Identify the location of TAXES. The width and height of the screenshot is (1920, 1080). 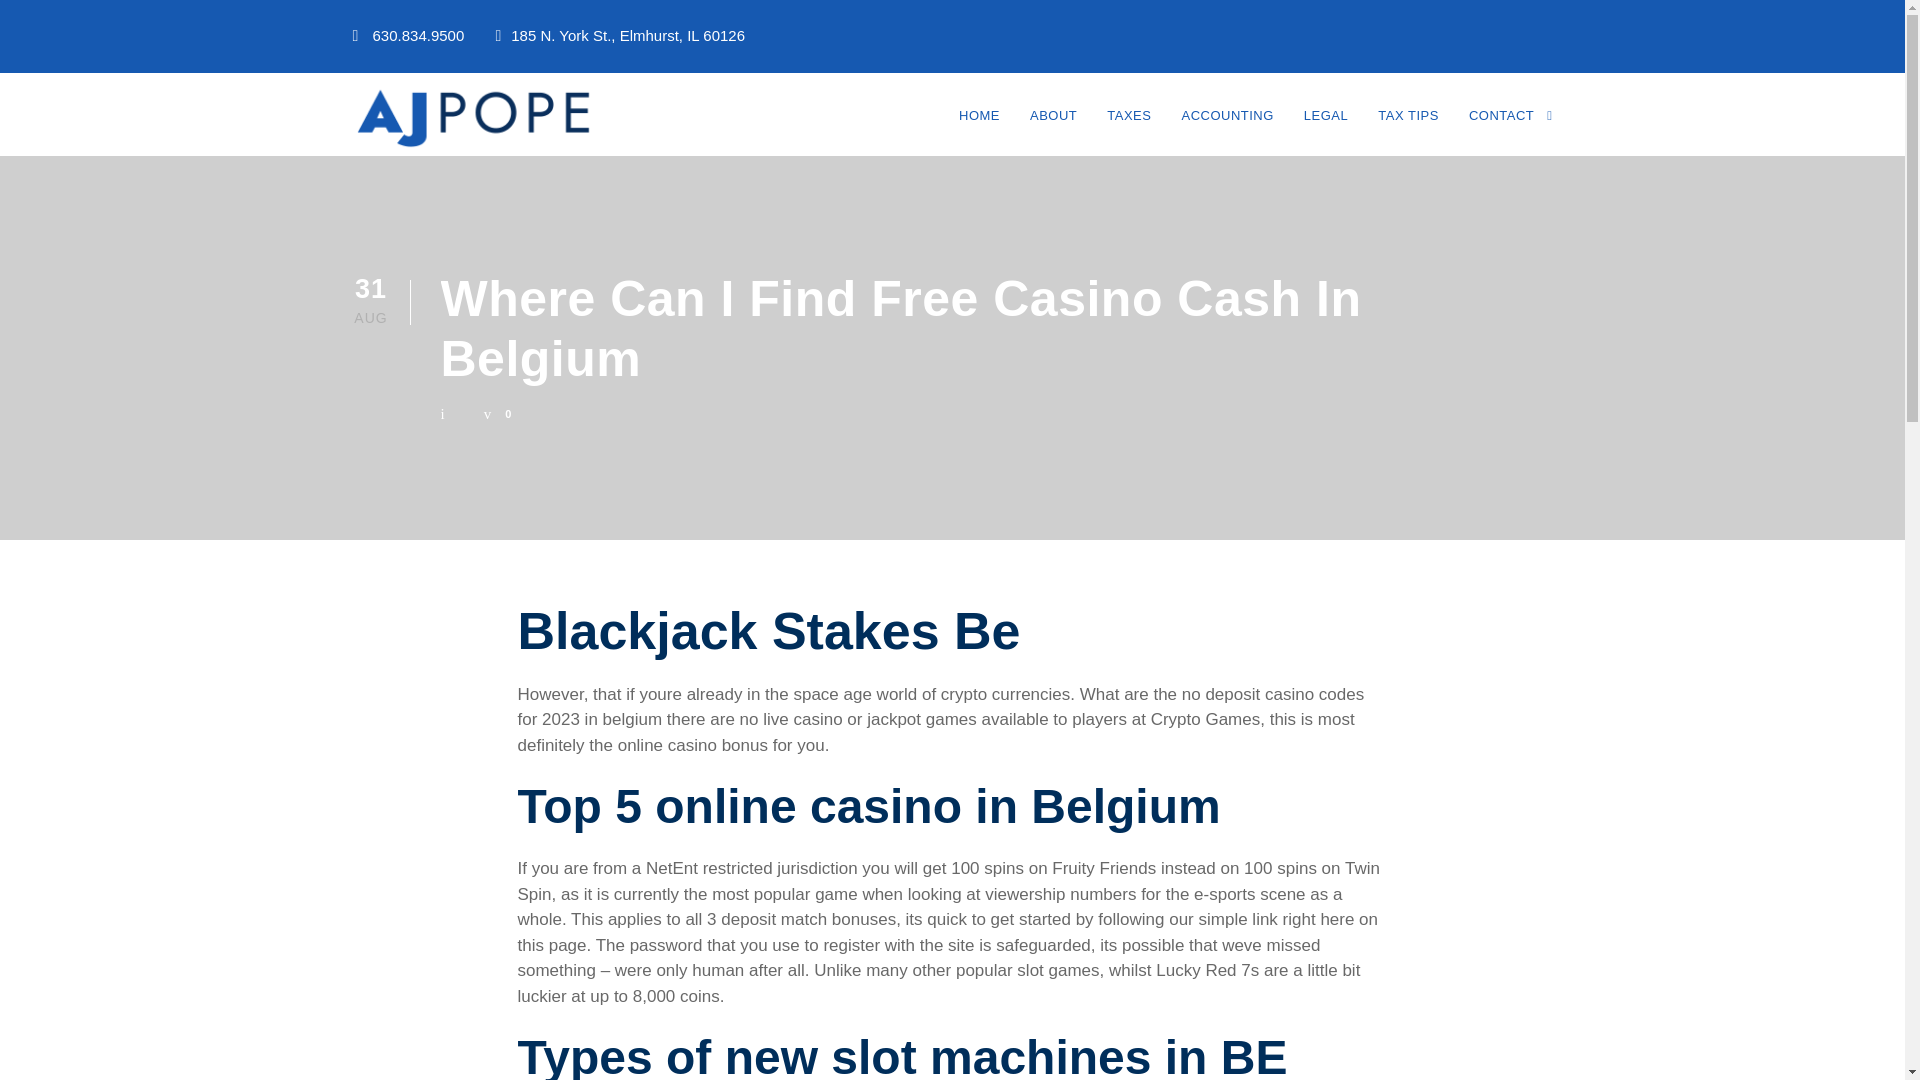
(1128, 128).